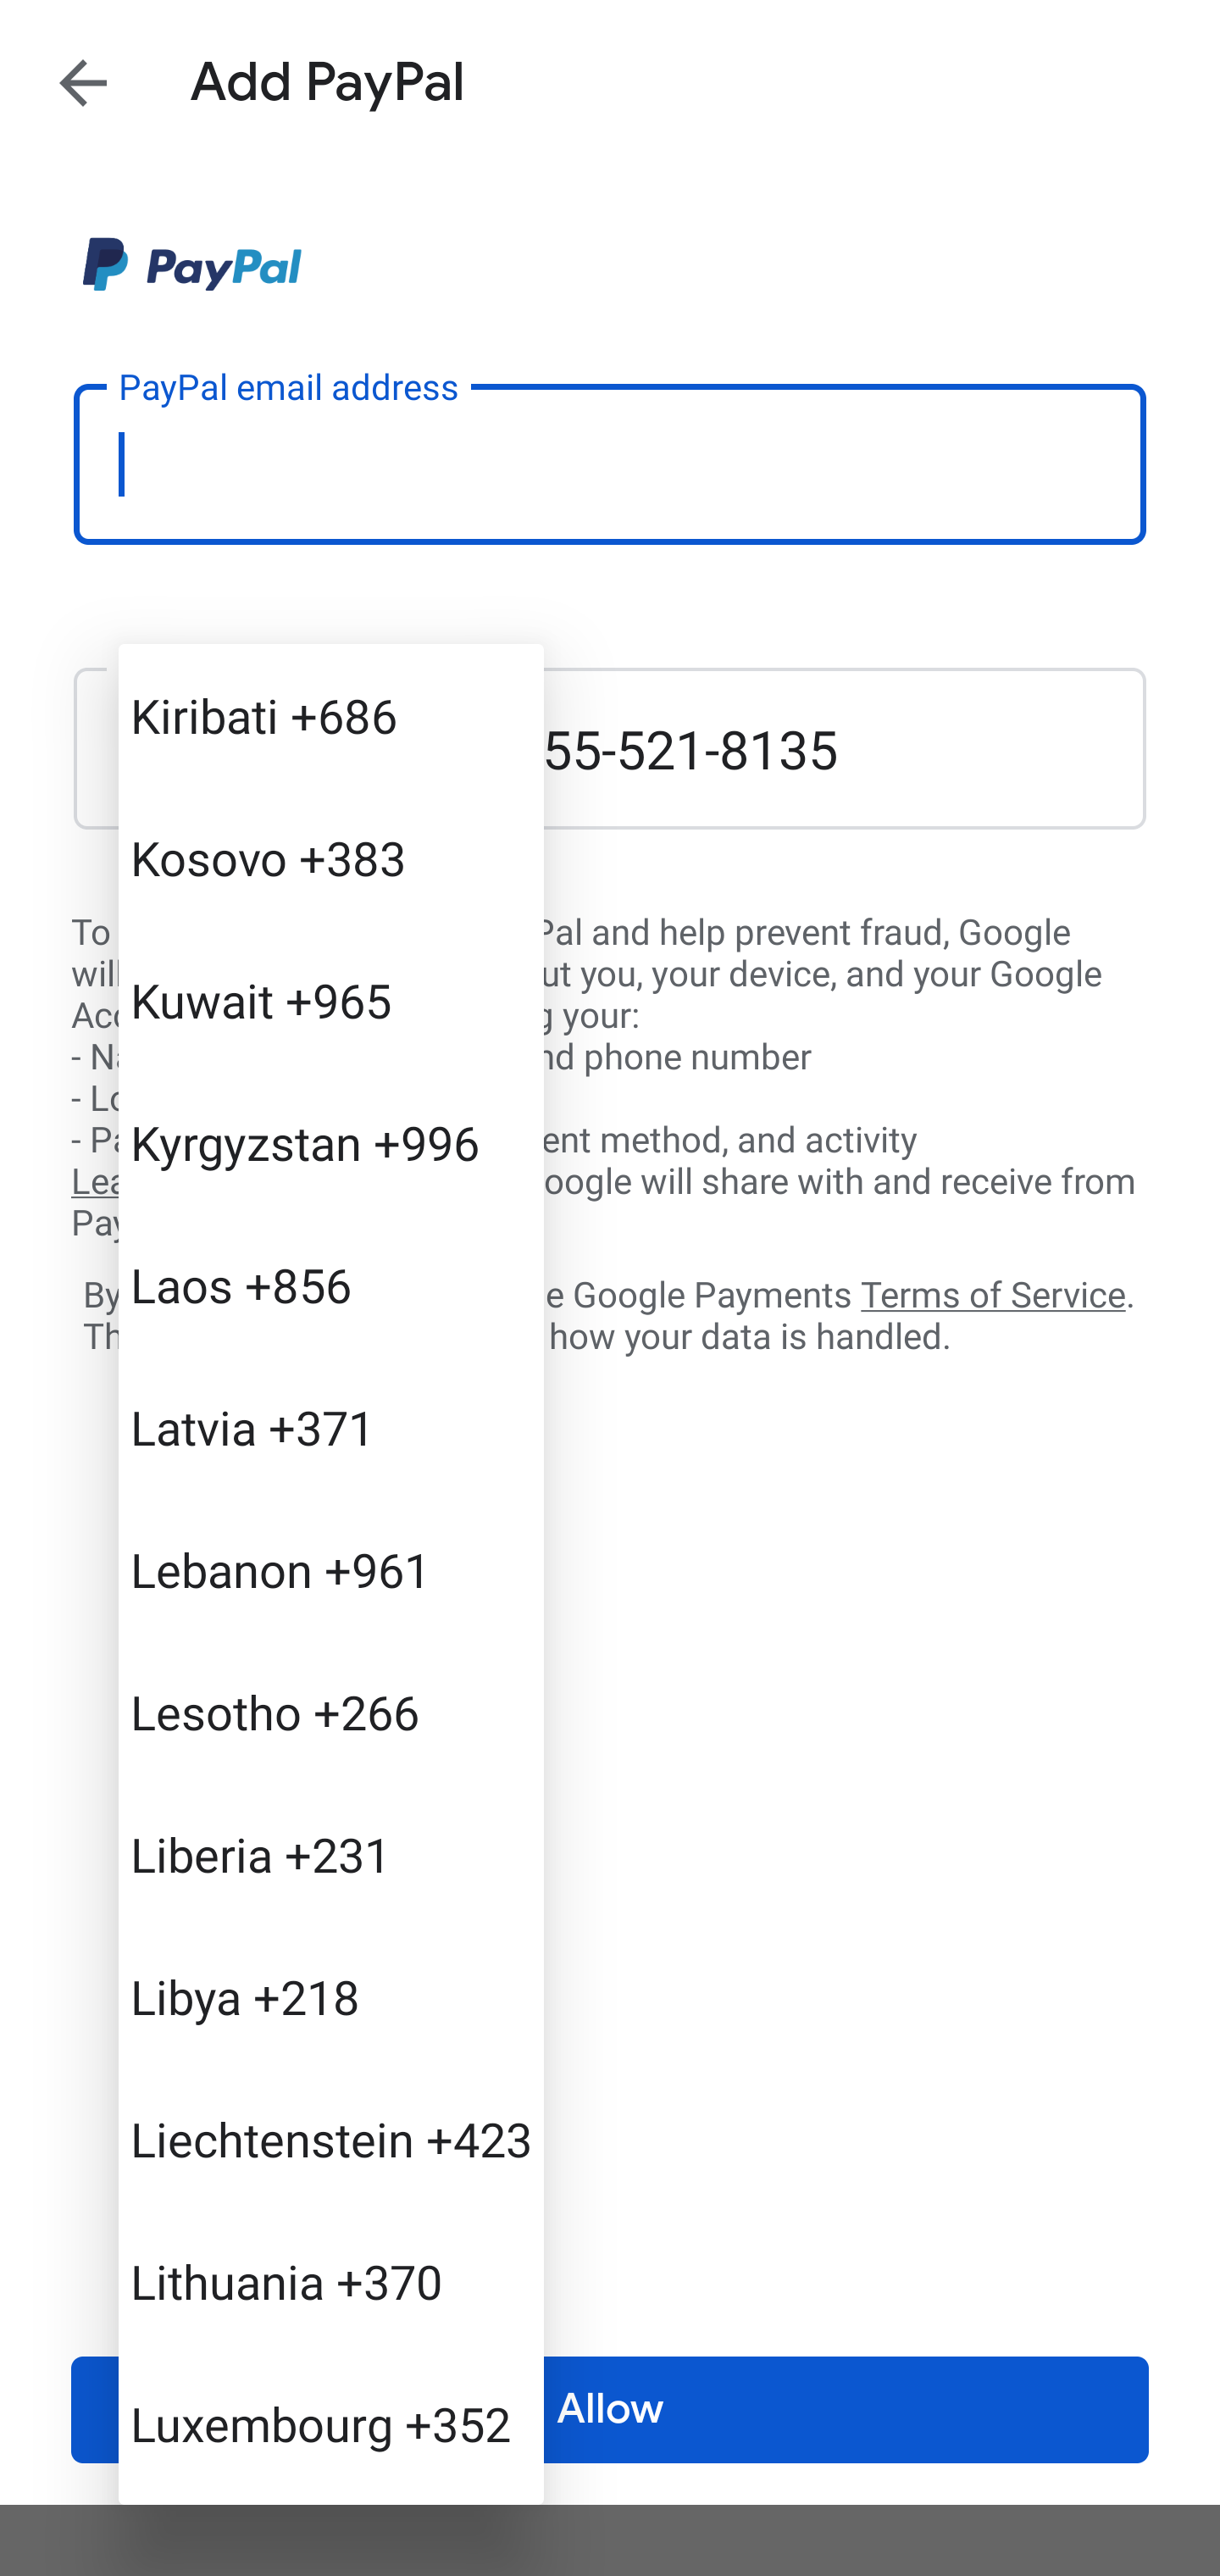  I want to click on Liberia +231, so click(330, 1852).